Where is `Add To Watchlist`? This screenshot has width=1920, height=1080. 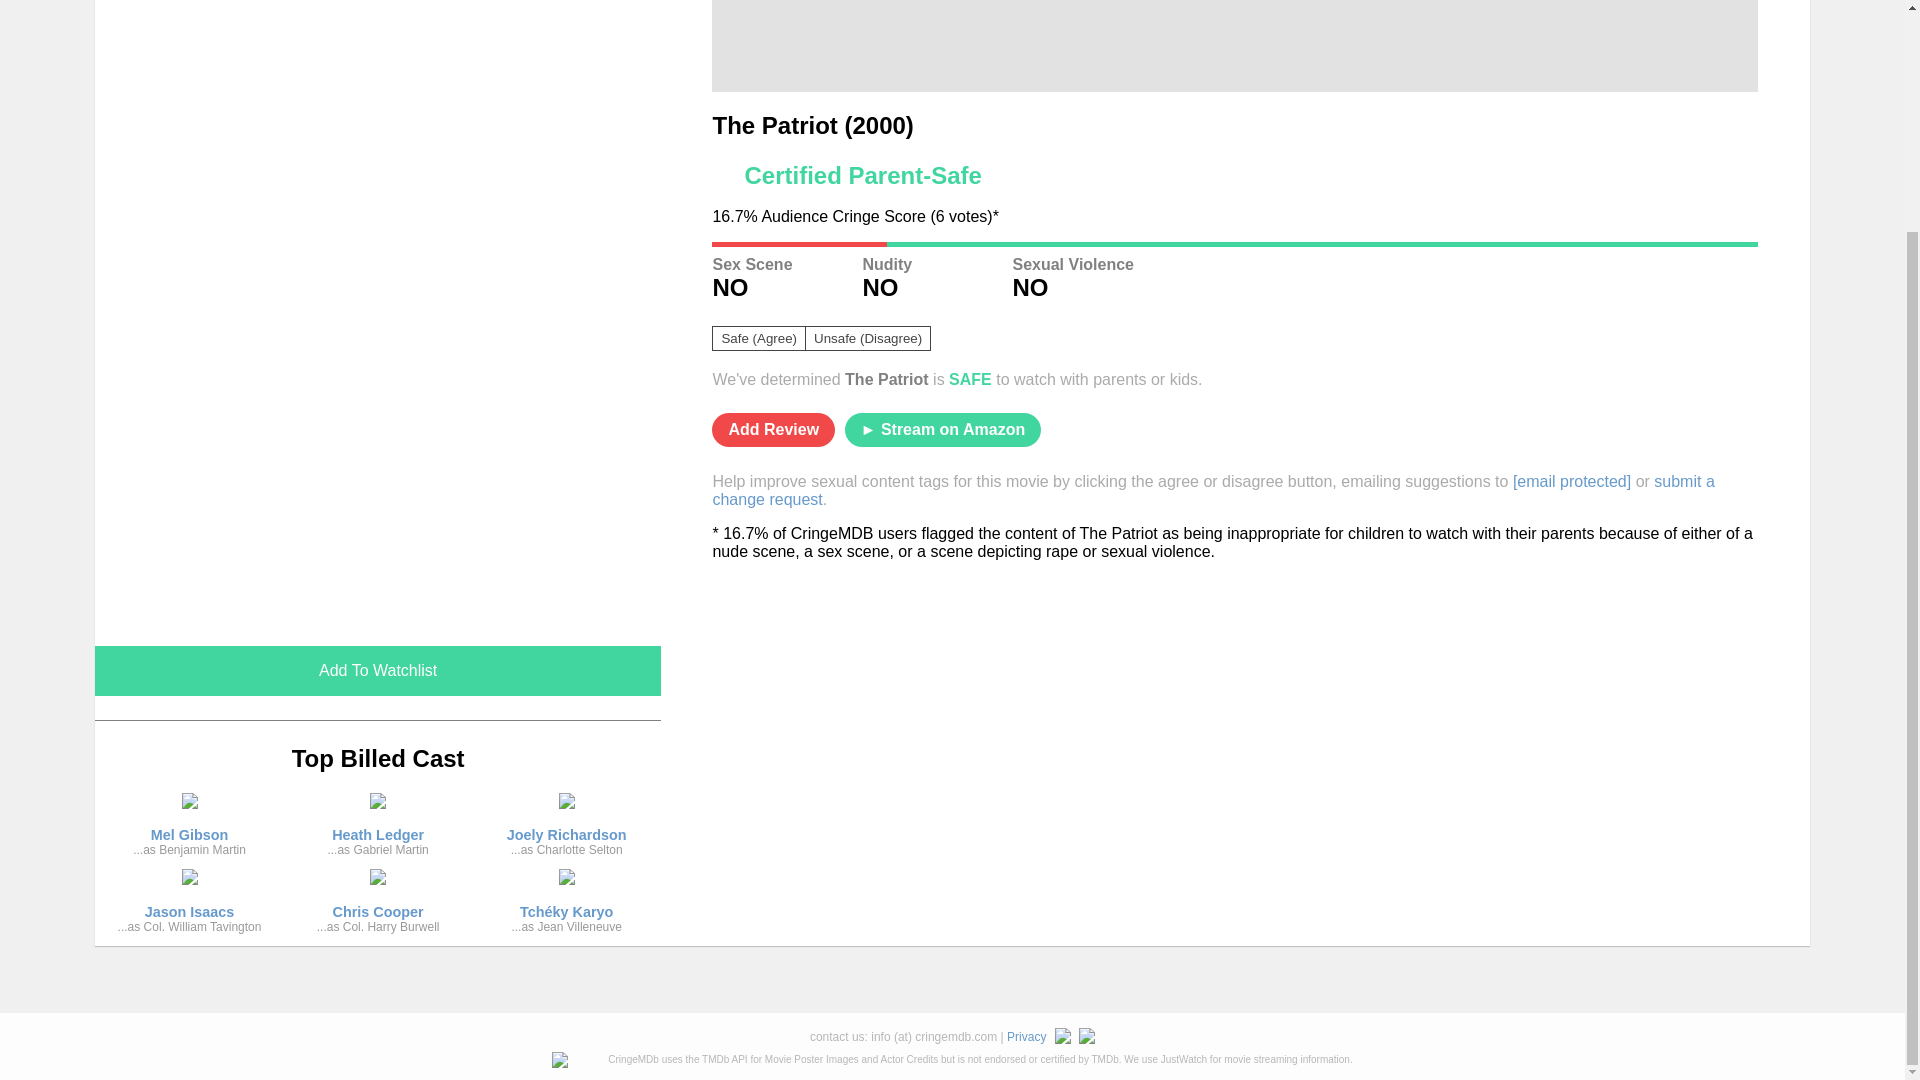
Add To Watchlist is located at coordinates (566, 830).